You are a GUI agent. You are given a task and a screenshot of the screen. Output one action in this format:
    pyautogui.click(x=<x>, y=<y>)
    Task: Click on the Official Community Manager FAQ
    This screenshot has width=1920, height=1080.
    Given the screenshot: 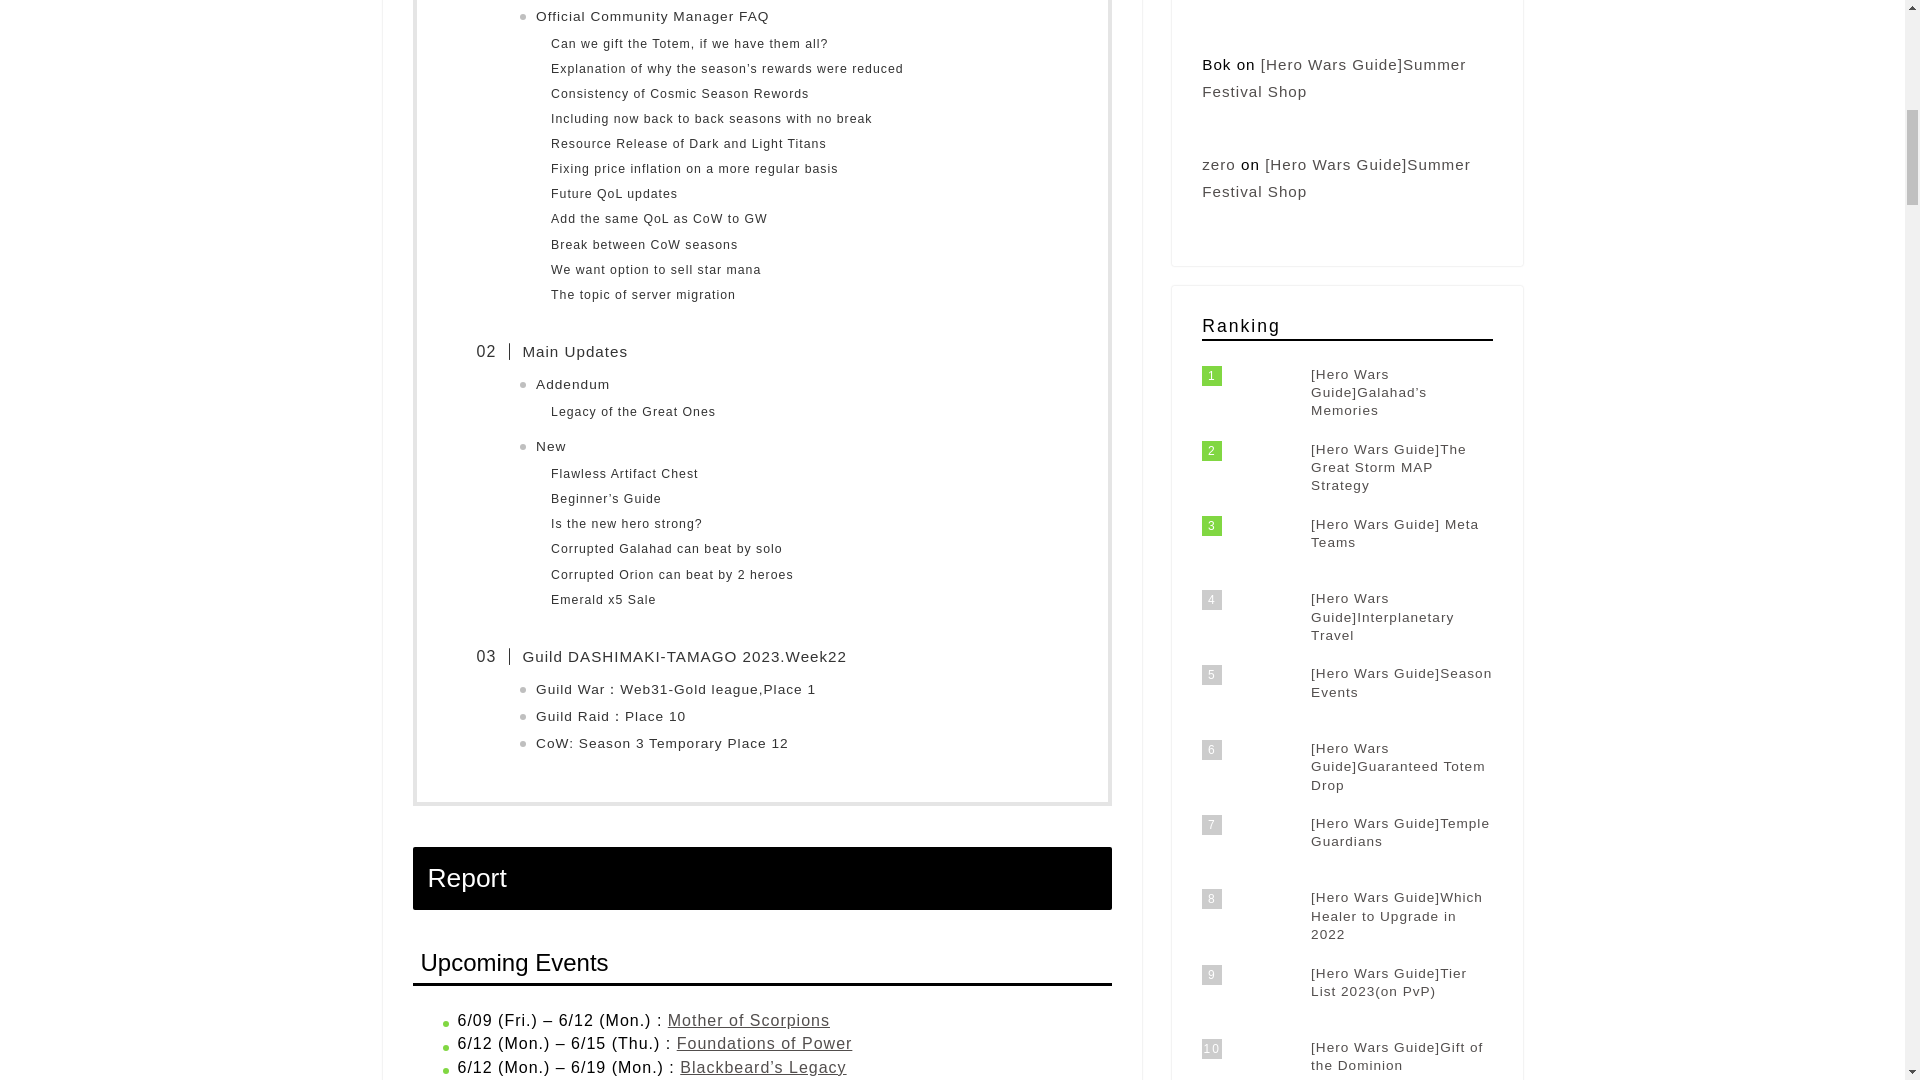 What is the action you would take?
    pyautogui.click(x=652, y=16)
    